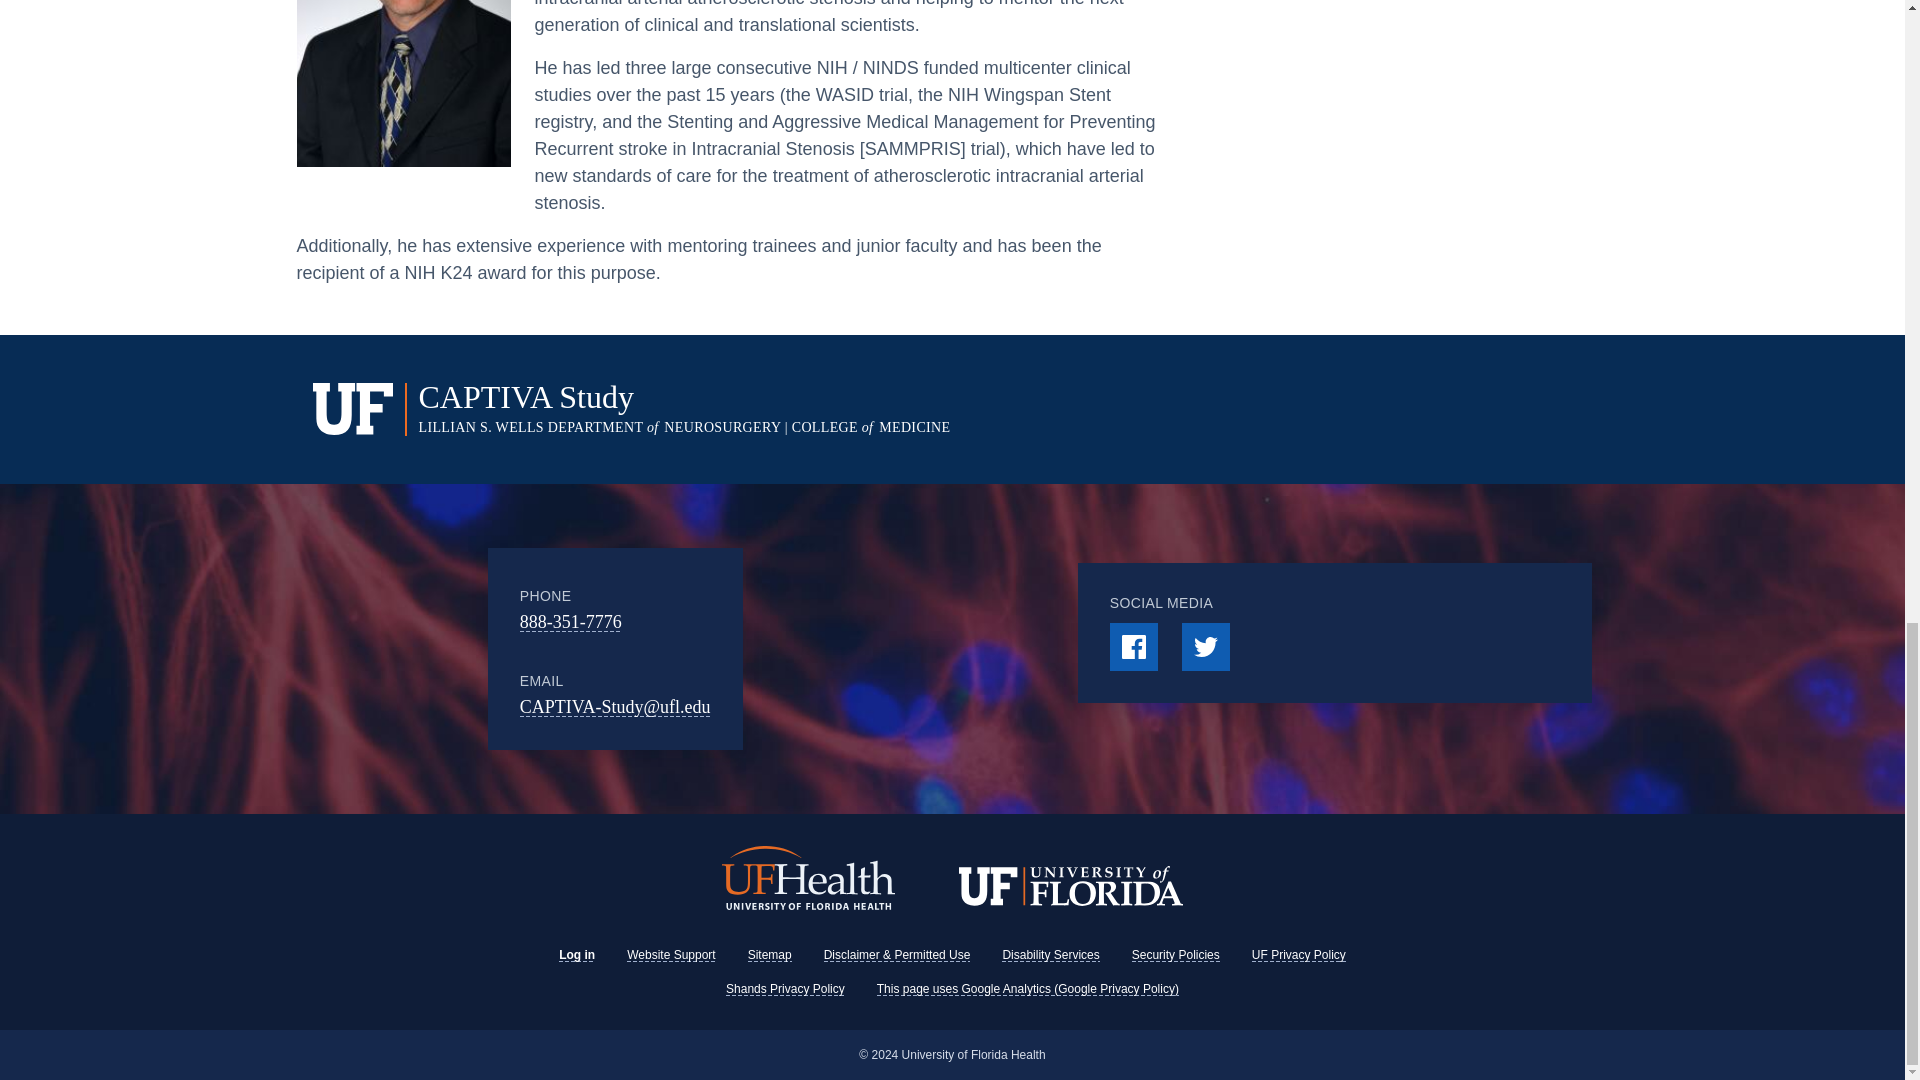 This screenshot has width=1920, height=1080. Describe the element at coordinates (1176, 955) in the screenshot. I see `Security Policies` at that location.